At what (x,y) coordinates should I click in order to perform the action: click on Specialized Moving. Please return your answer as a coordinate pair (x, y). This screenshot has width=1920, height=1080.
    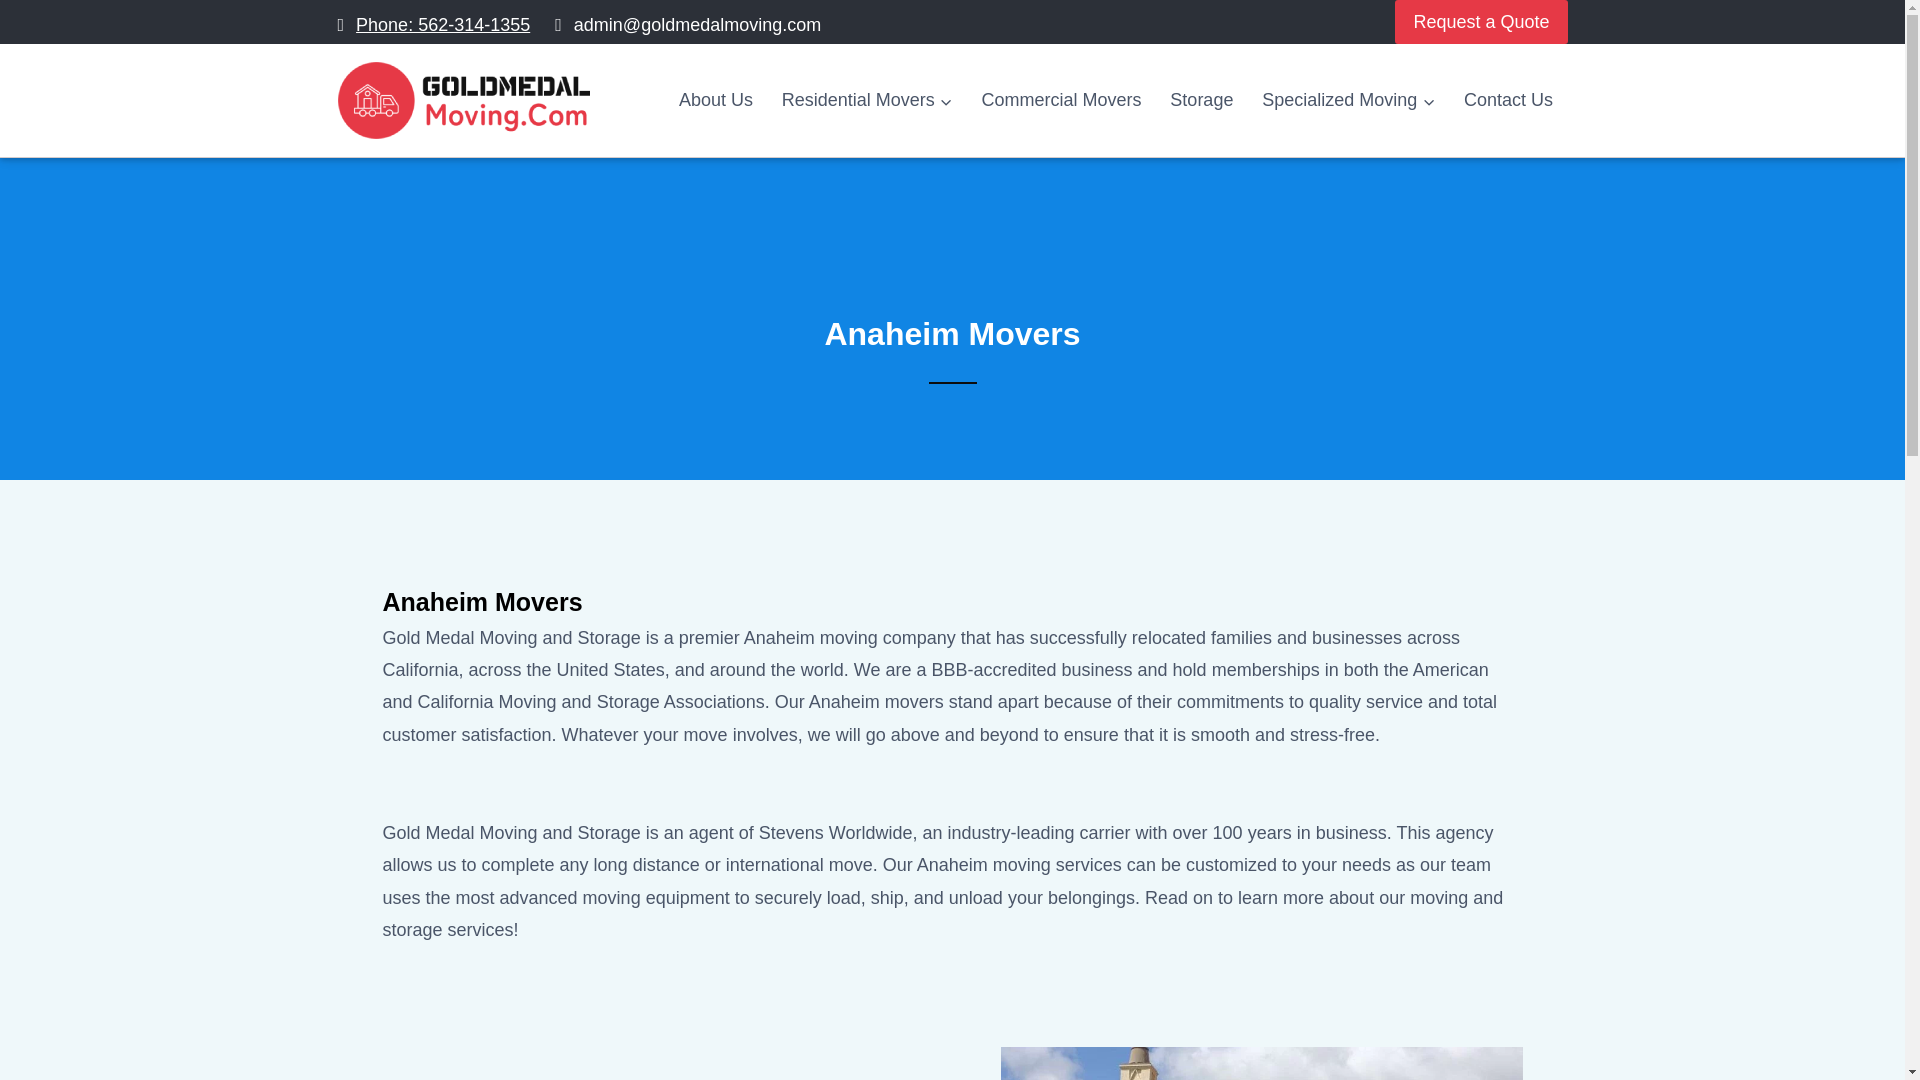
    Looking at the image, I should click on (1348, 101).